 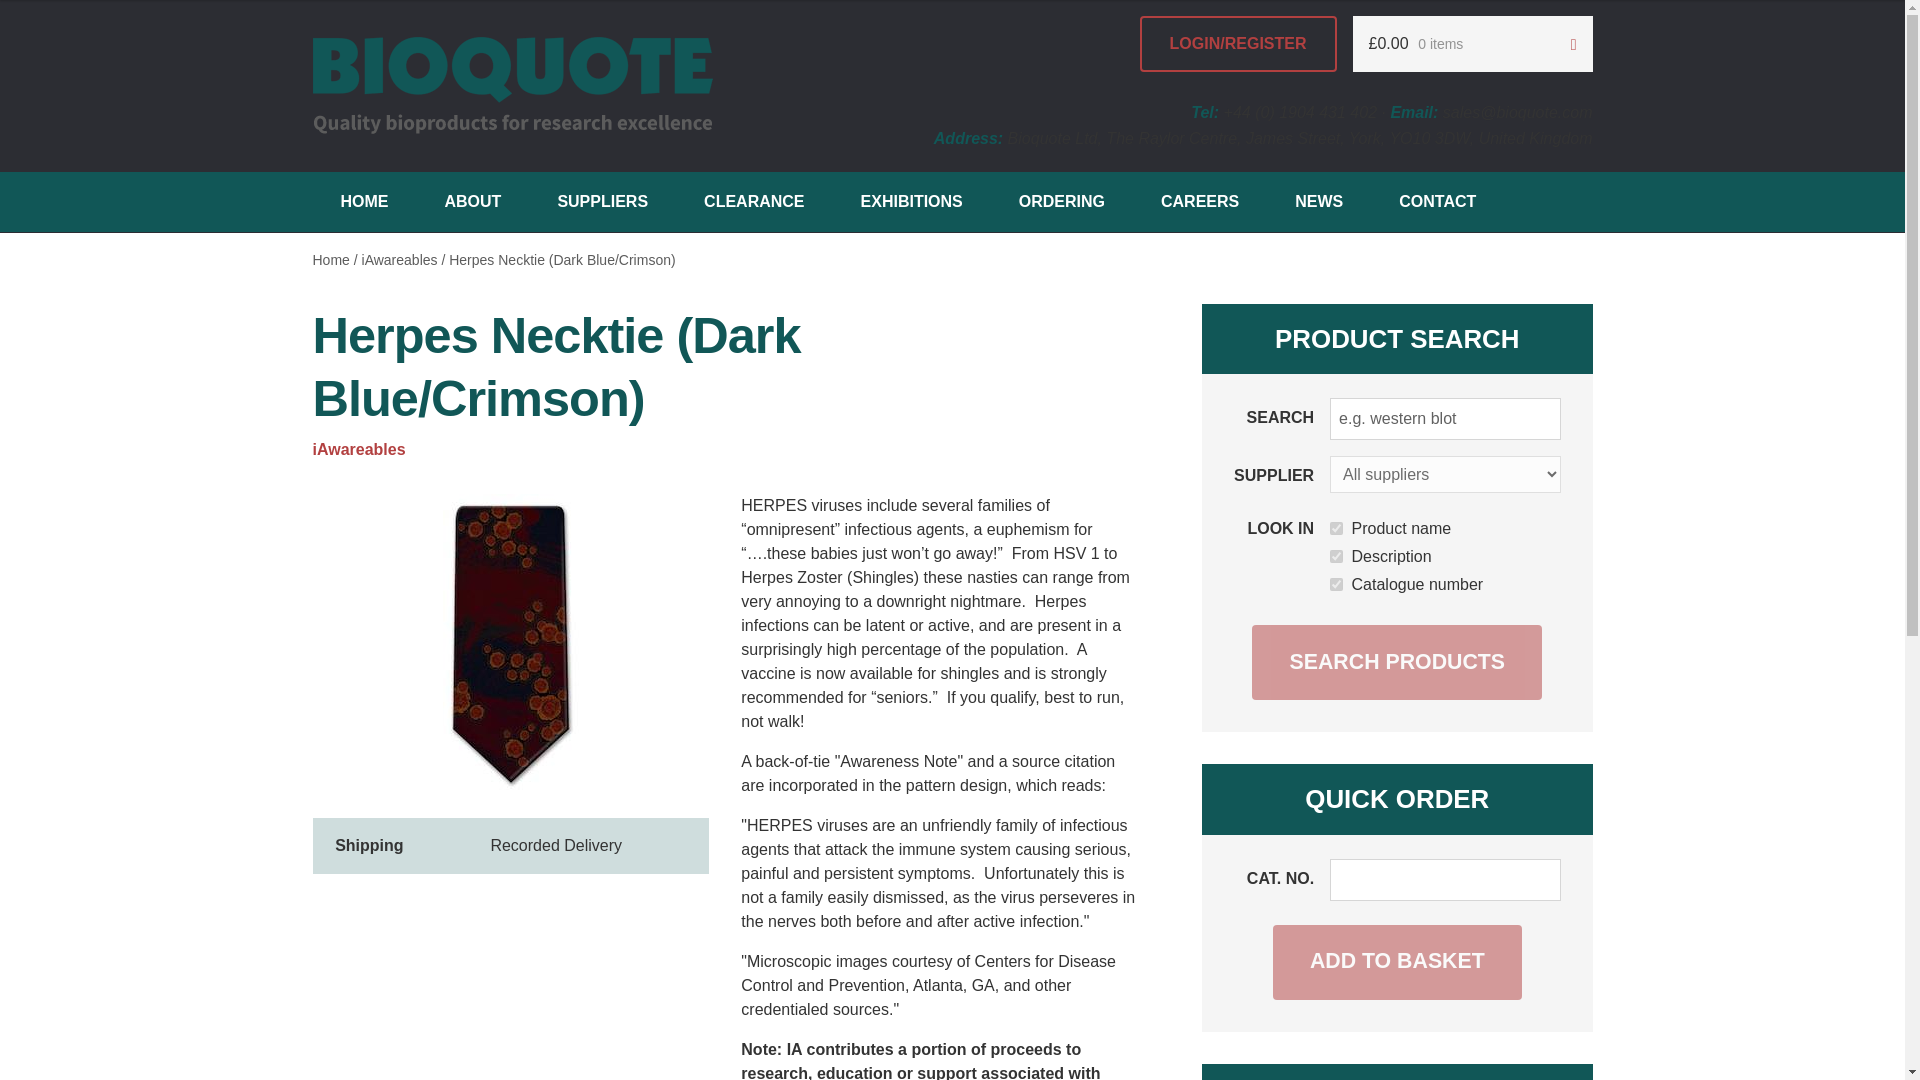 What do you see at coordinates (1336, 584) in the screenshot?
I see `code` at bounding box center [1336, 584].